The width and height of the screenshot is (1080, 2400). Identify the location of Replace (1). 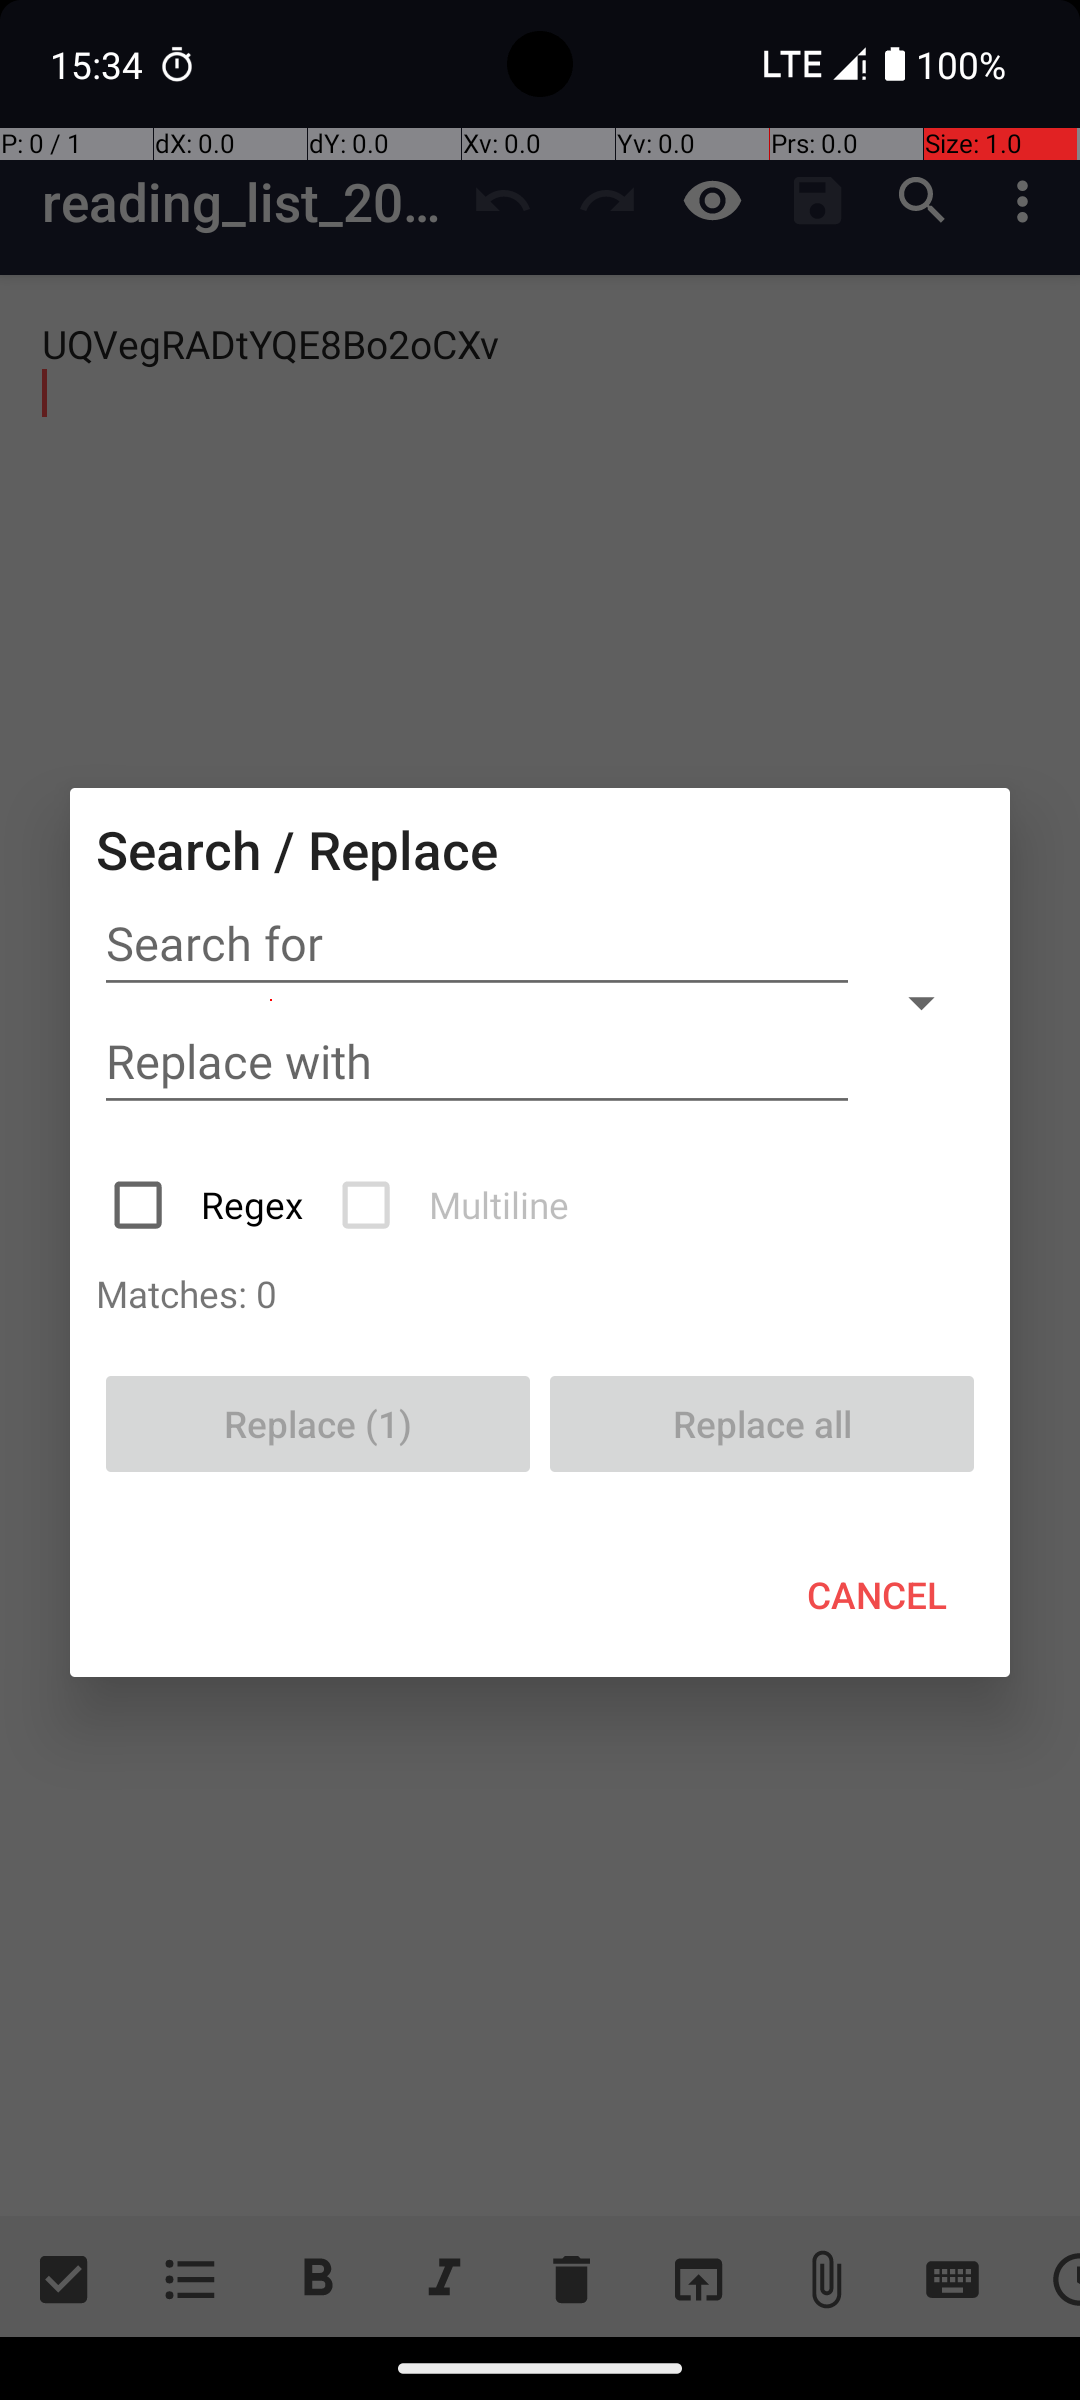
(318, 1424).